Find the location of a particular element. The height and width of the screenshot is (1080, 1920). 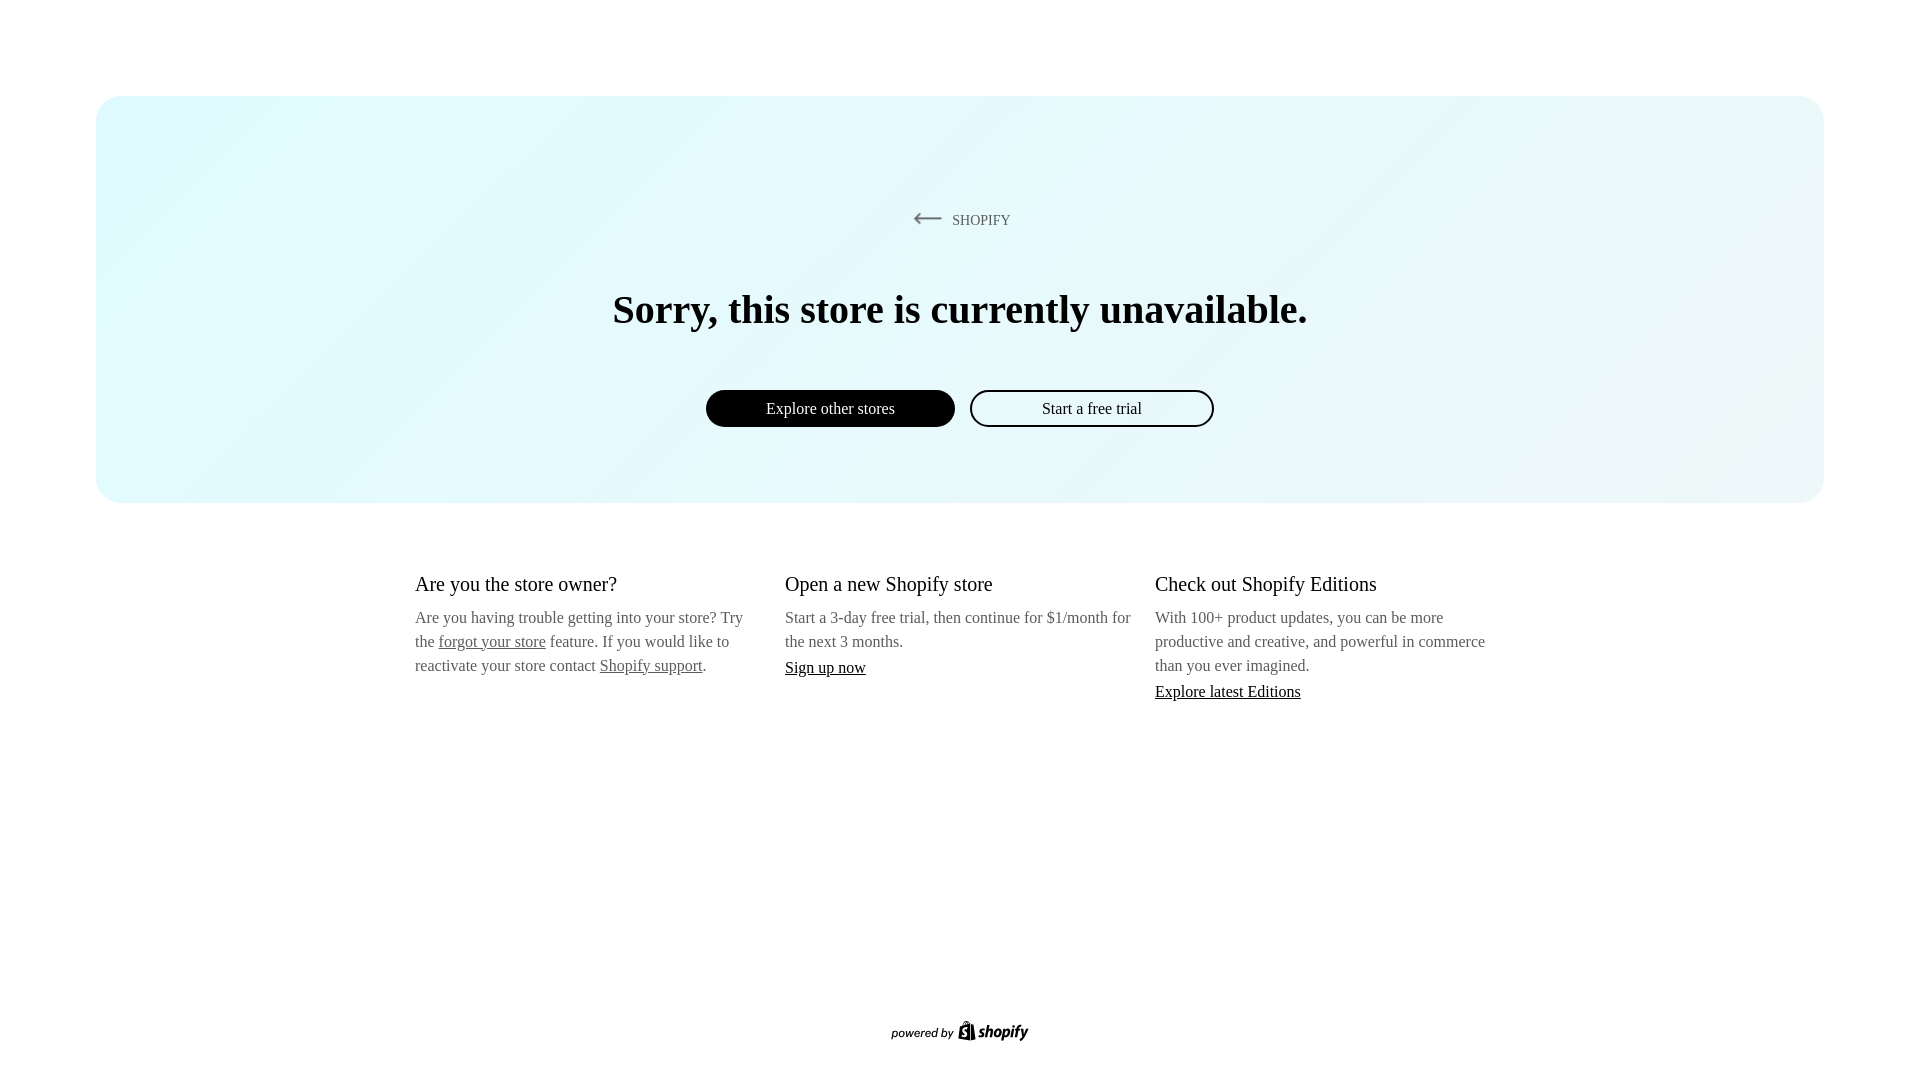

Explore other stores is located at coordinates (830, 408).